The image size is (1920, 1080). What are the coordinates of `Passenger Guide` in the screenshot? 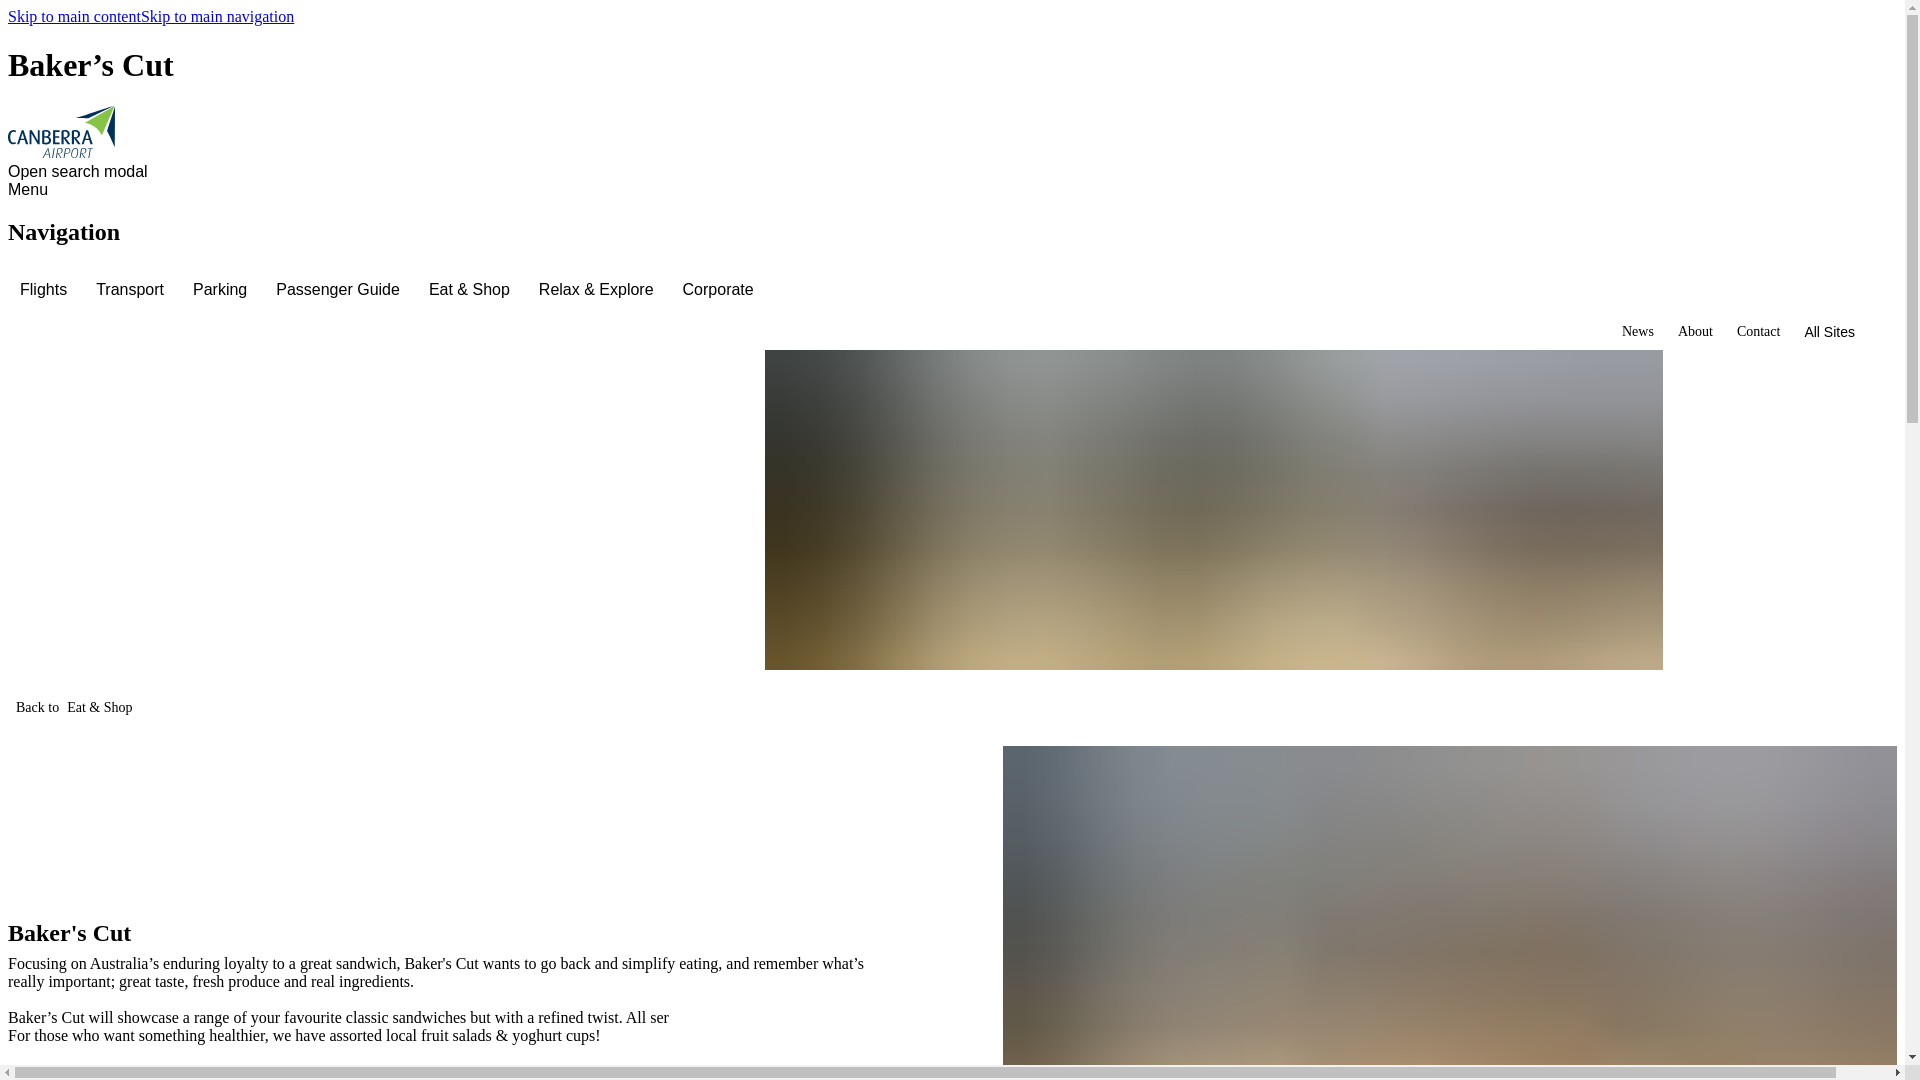 It's located at (340, 290).